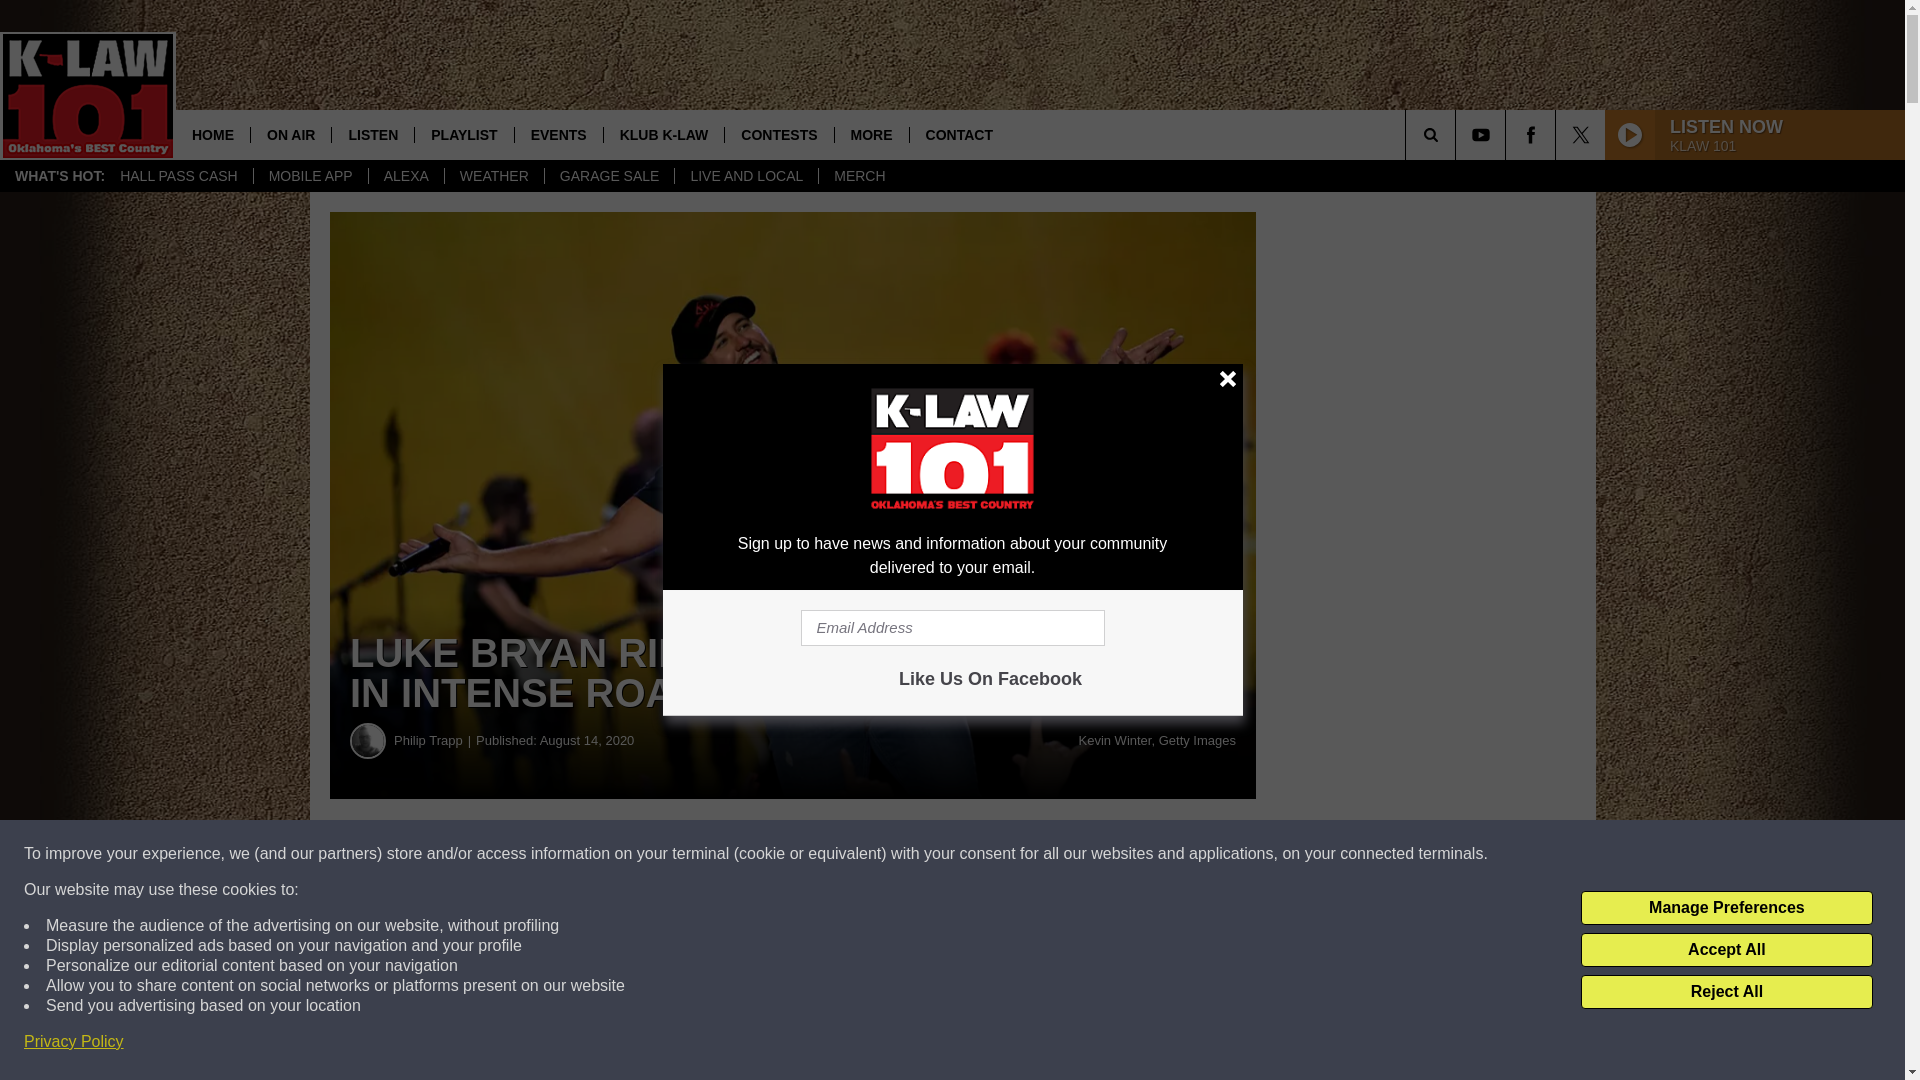 The image size is (1920, 1080). Describe the element at coordinates (1726, 908) in the screenshot. I see `Manage Preferences` at that location.